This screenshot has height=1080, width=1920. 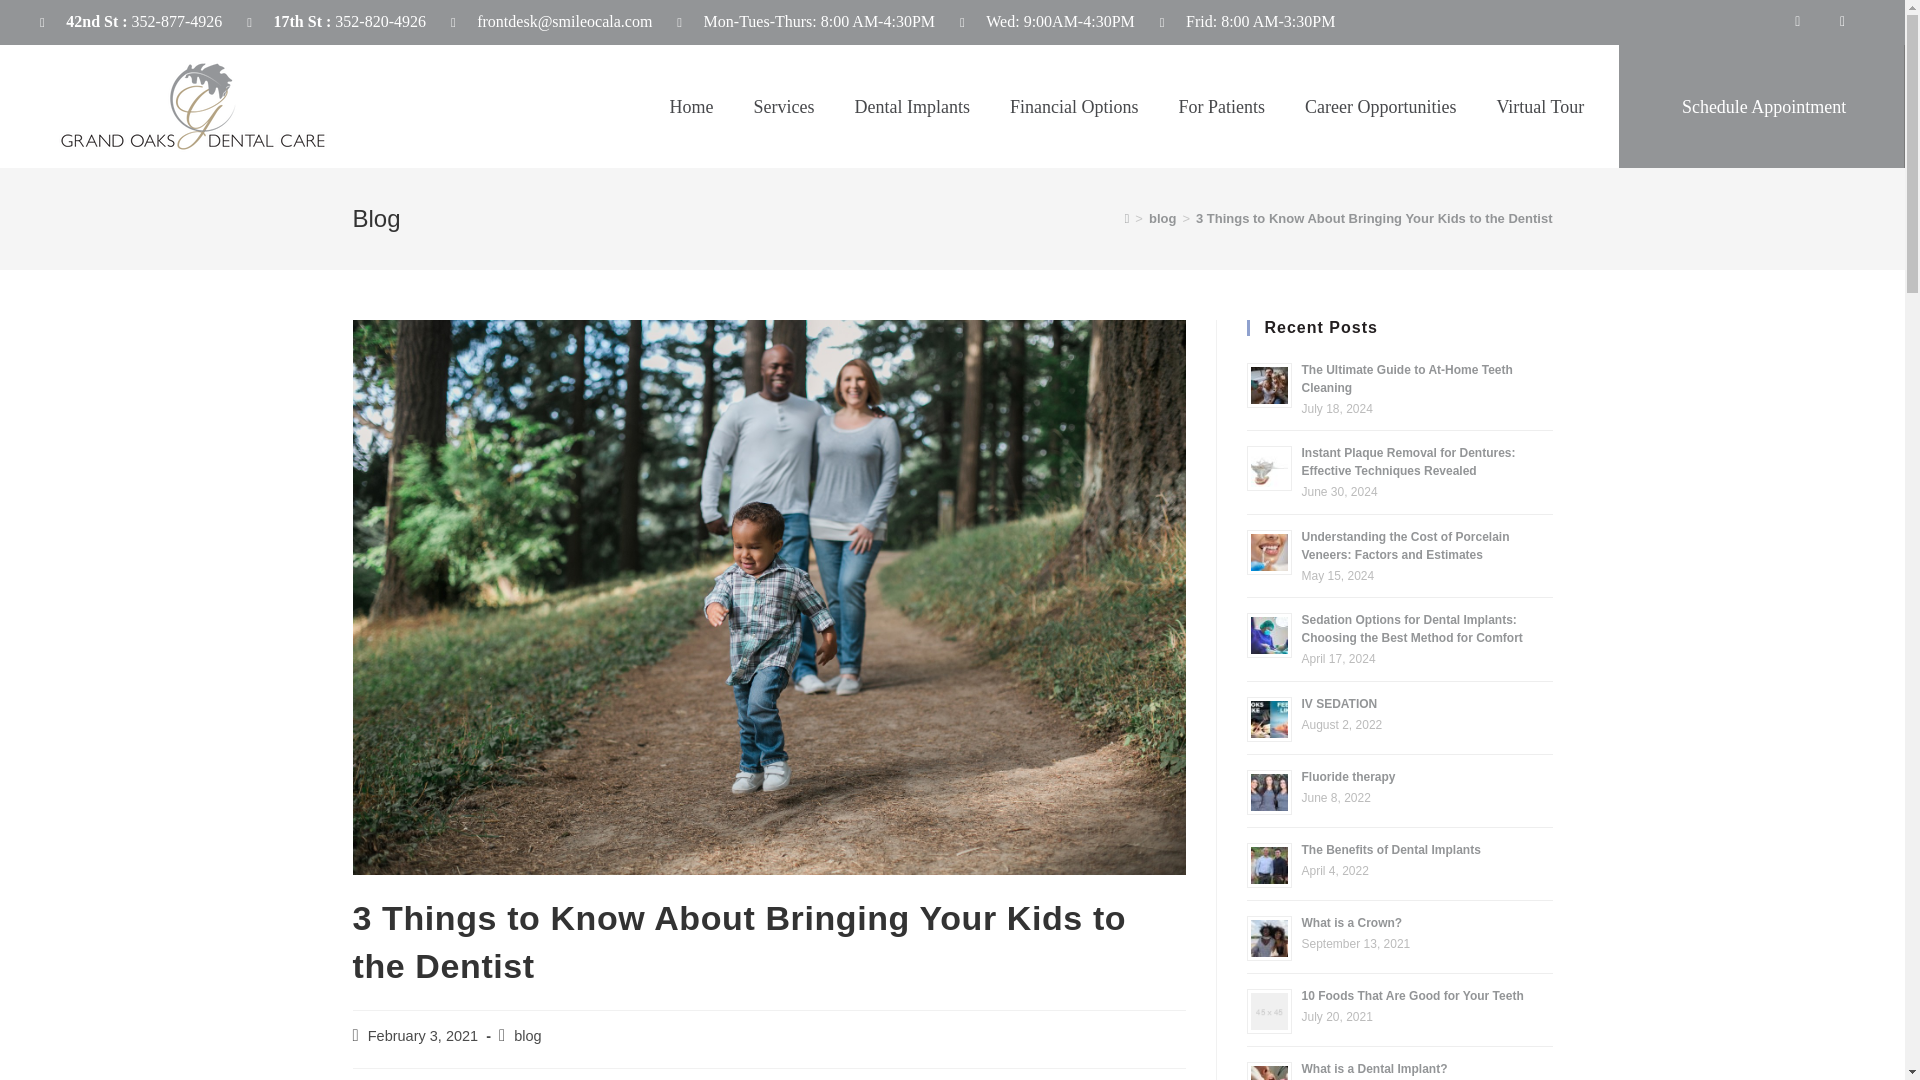 I want to click on Services, so click(x=784, y=105).